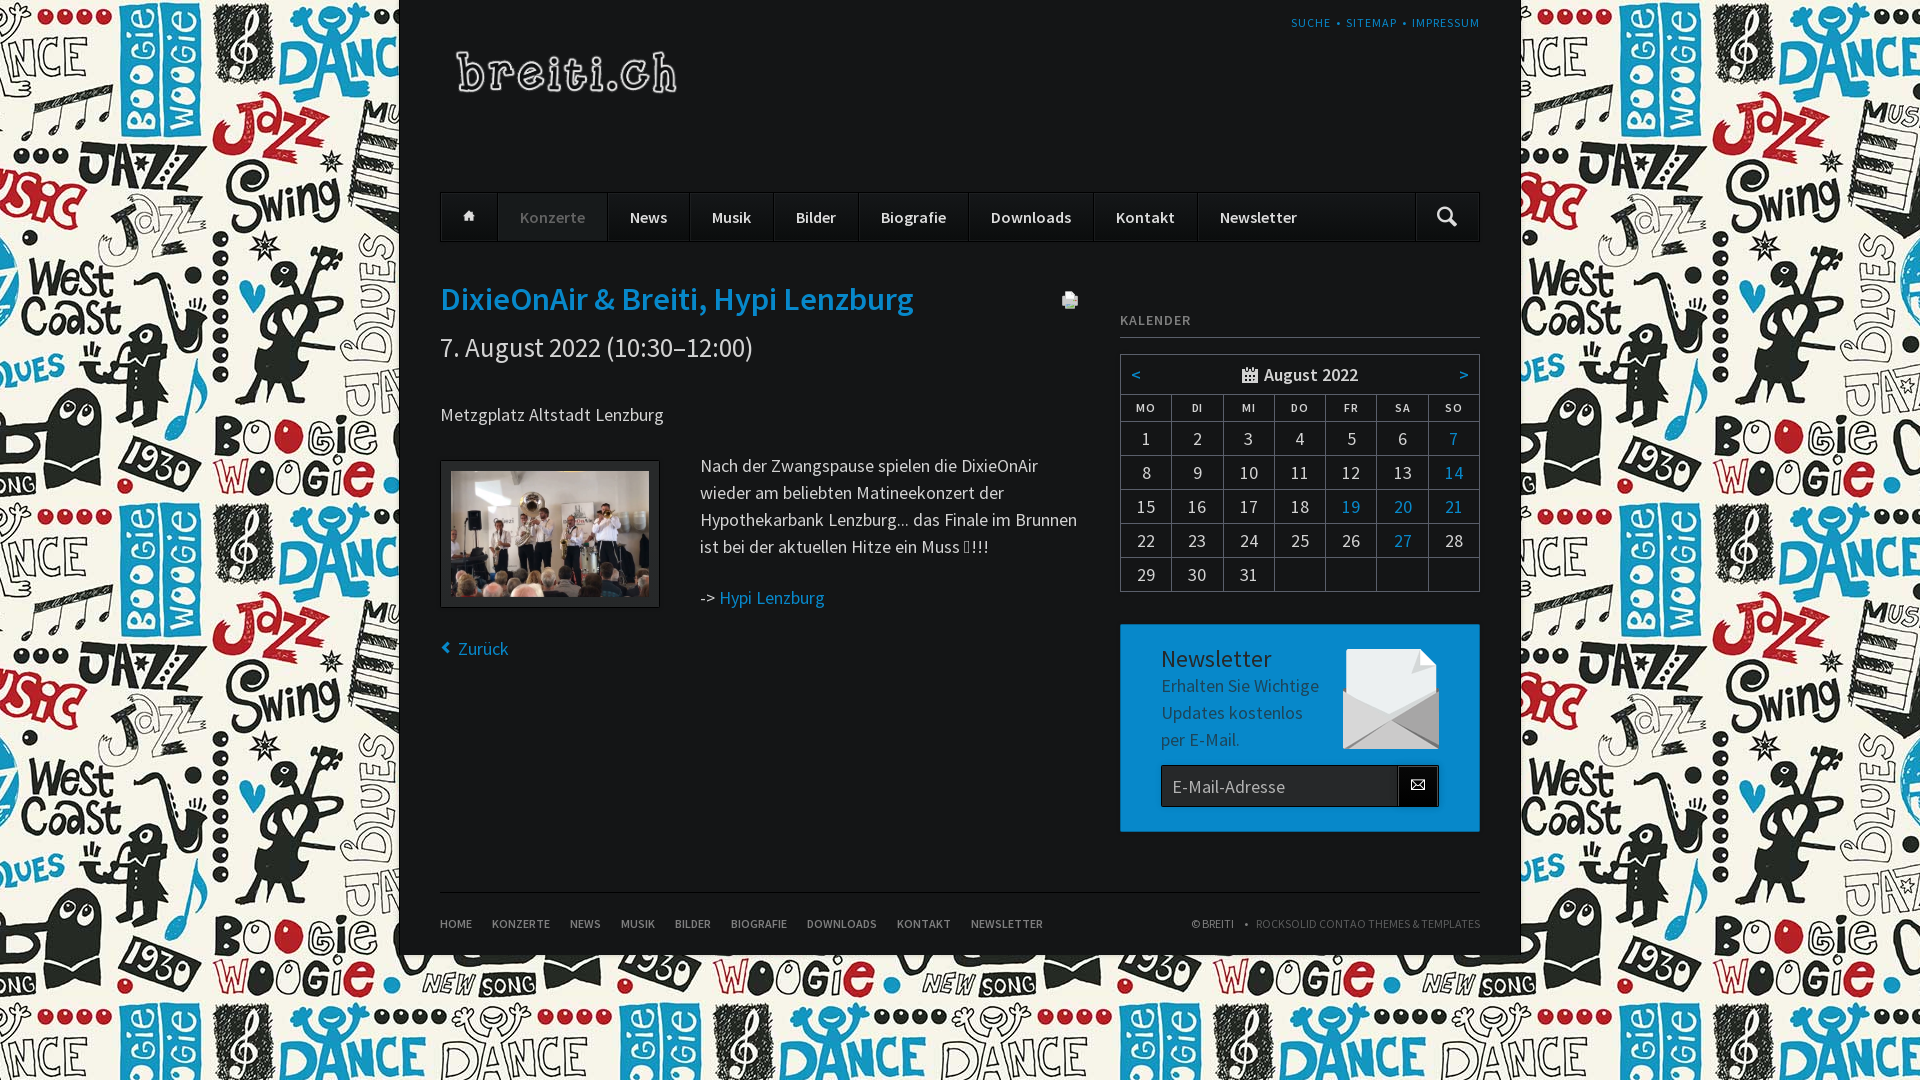  Describe the element at coordinates (1403, 540) in the screenshot. I see `27` at that location.